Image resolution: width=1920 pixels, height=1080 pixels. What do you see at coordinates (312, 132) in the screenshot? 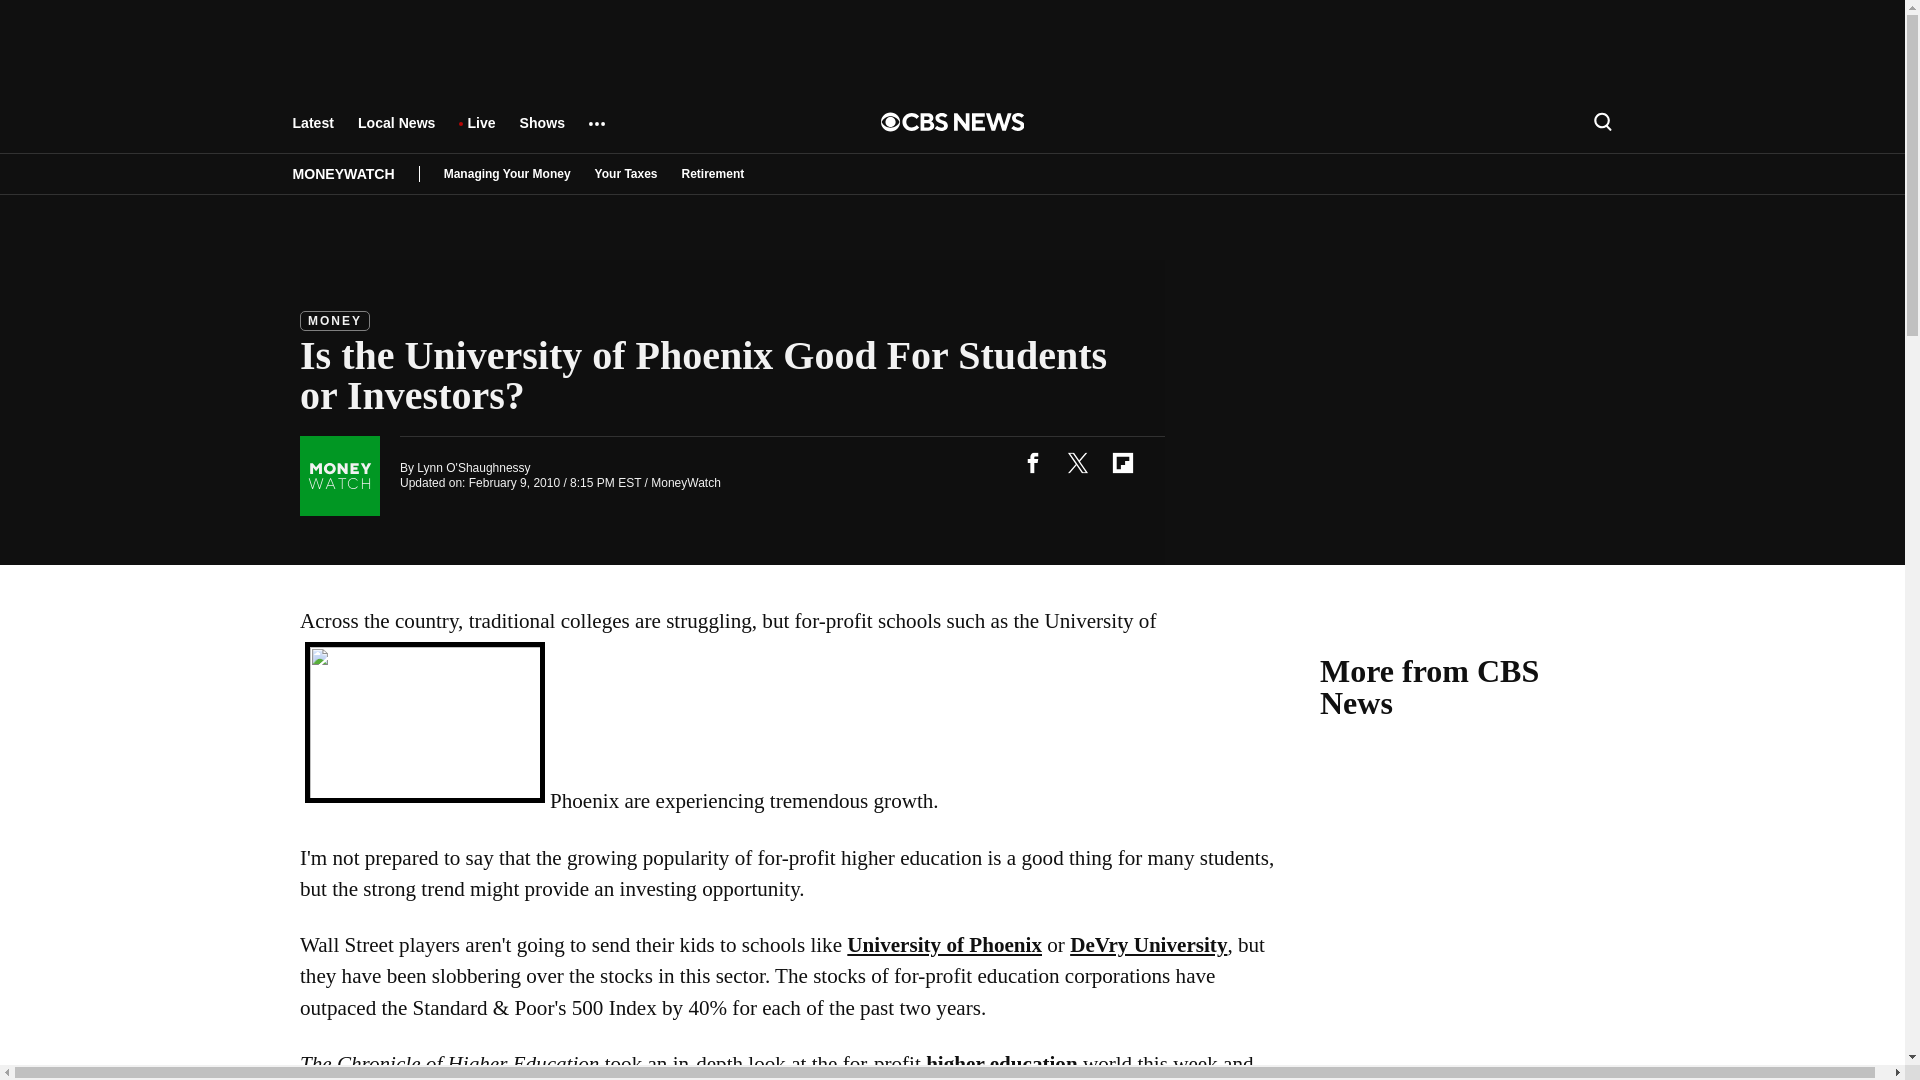
I see `Latest` at bounding box center [312, 132].